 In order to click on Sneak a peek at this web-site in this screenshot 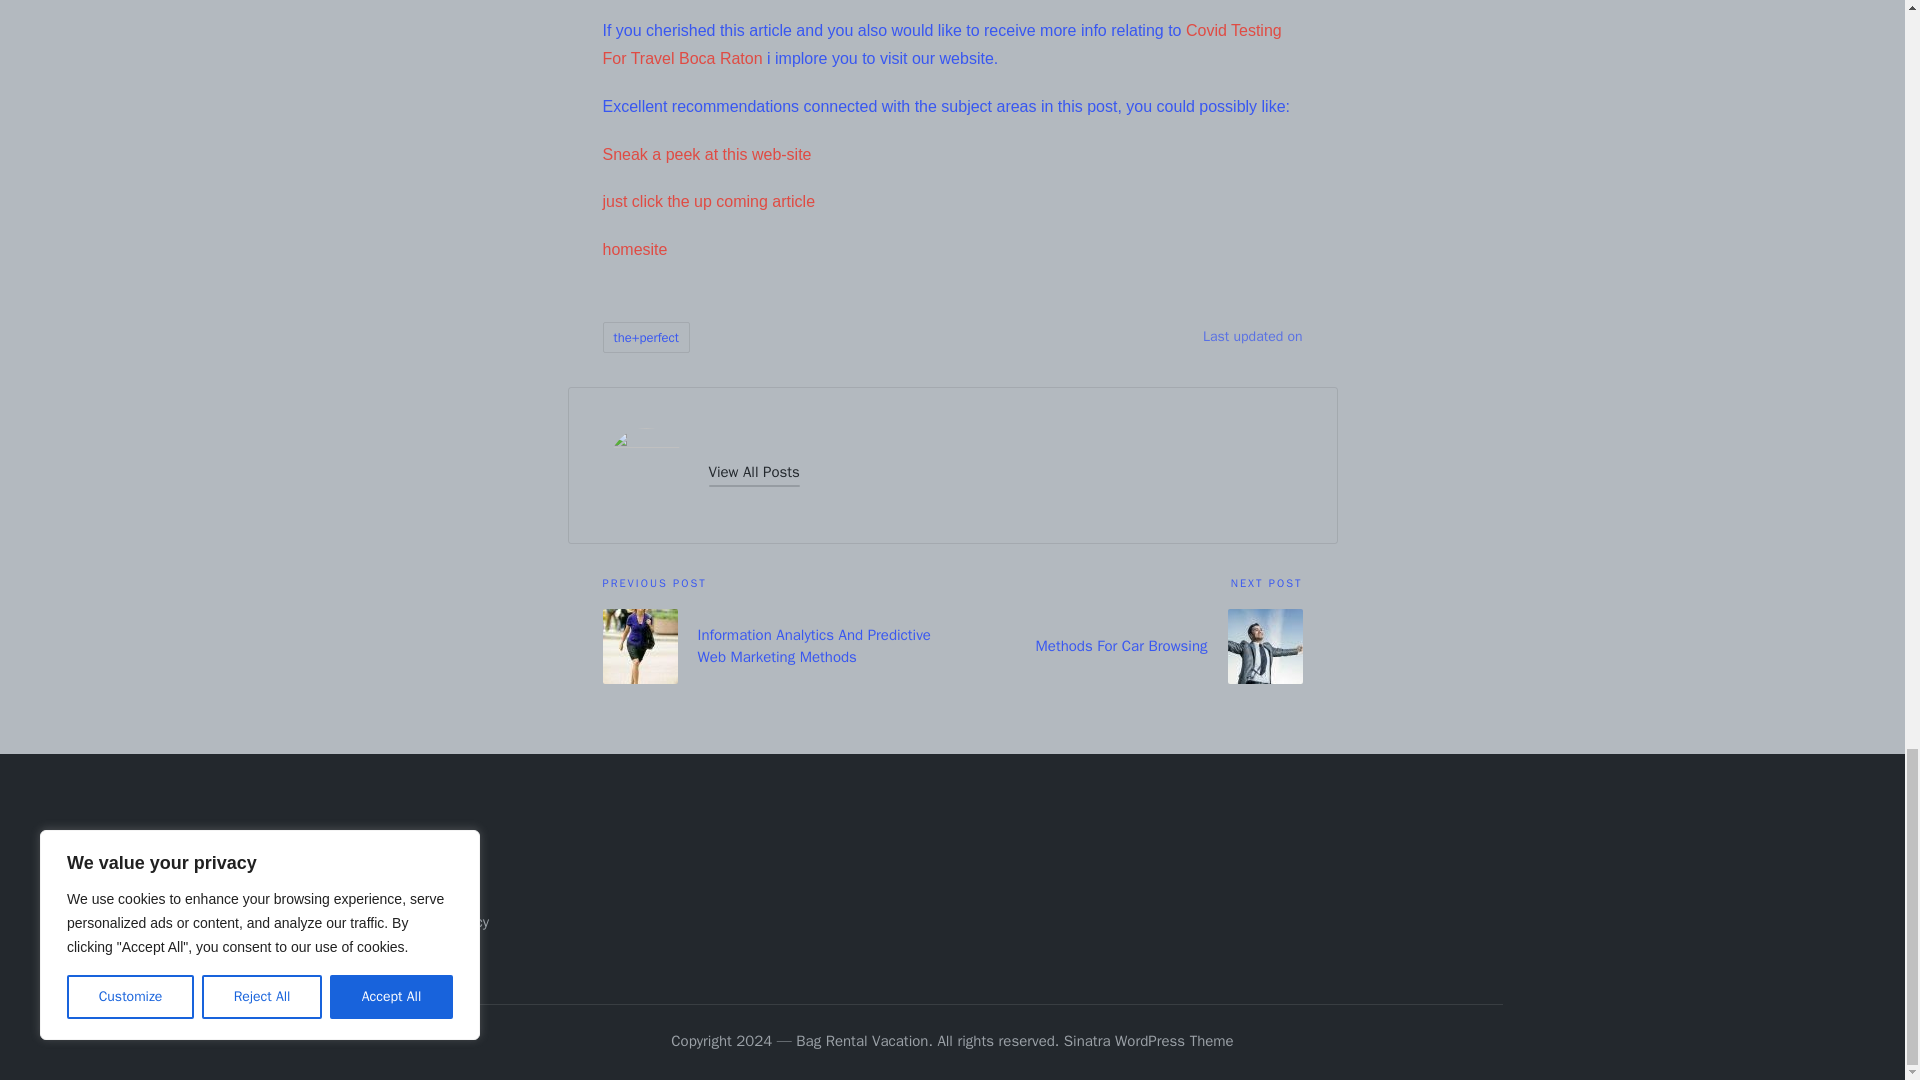, I will do `click(706, 153)`.